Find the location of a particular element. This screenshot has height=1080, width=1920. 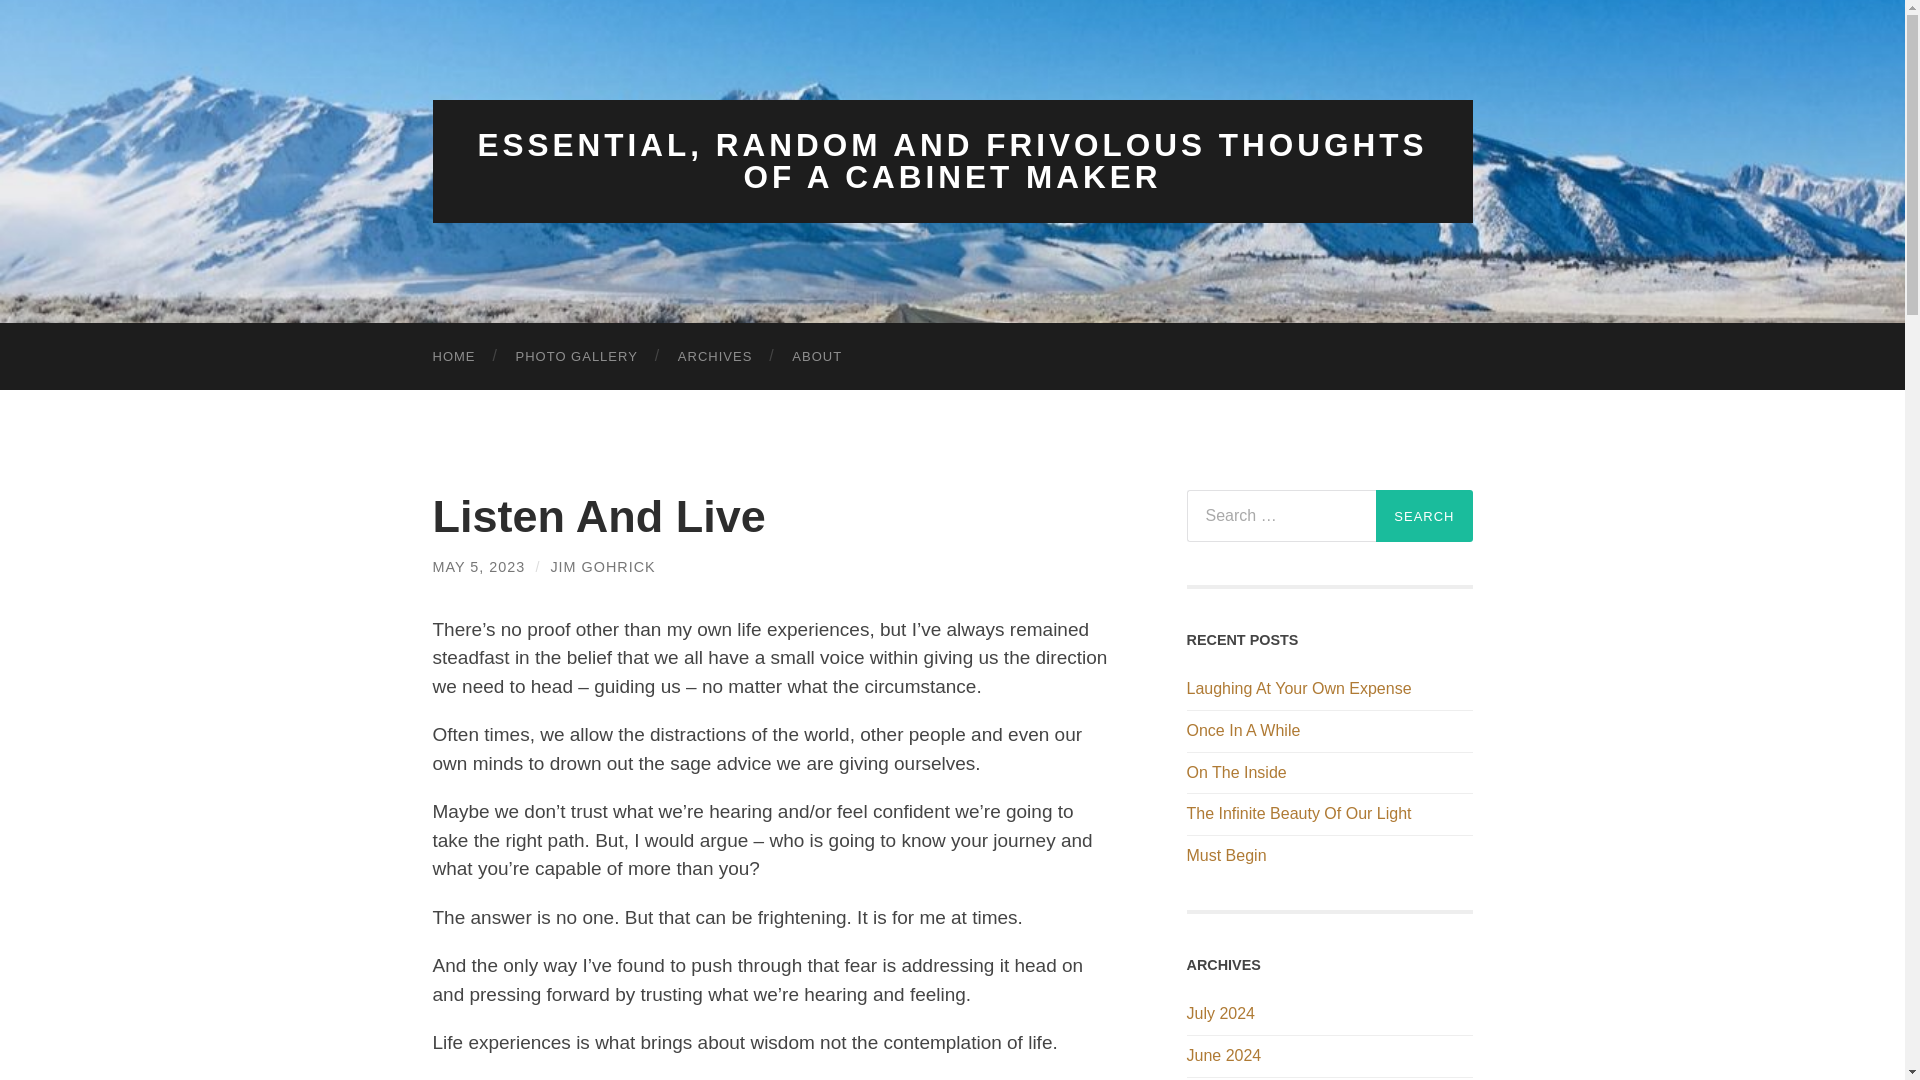

The Infinite Beauty Of Our Light is located at coordinates (1329, 814).